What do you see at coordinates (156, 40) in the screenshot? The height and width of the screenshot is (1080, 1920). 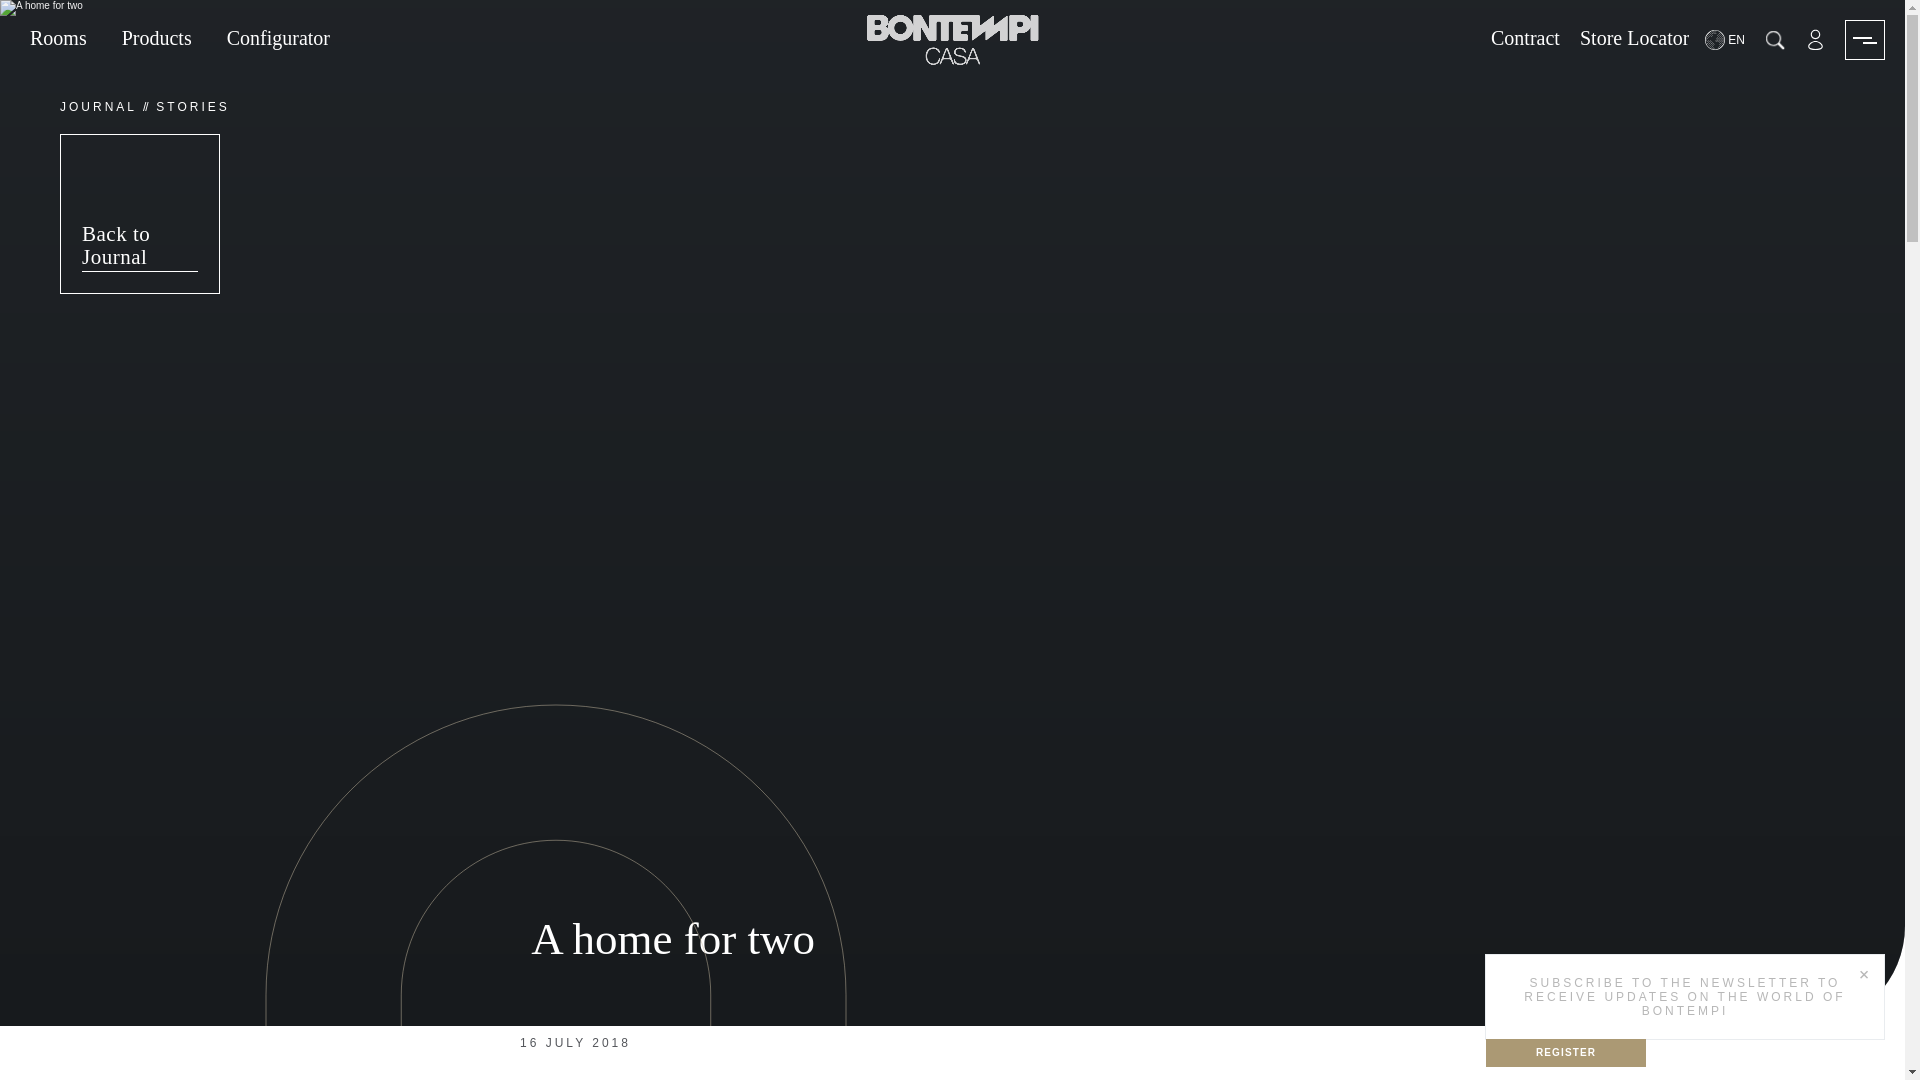 I see `Products` at bounding box center [156, 40].